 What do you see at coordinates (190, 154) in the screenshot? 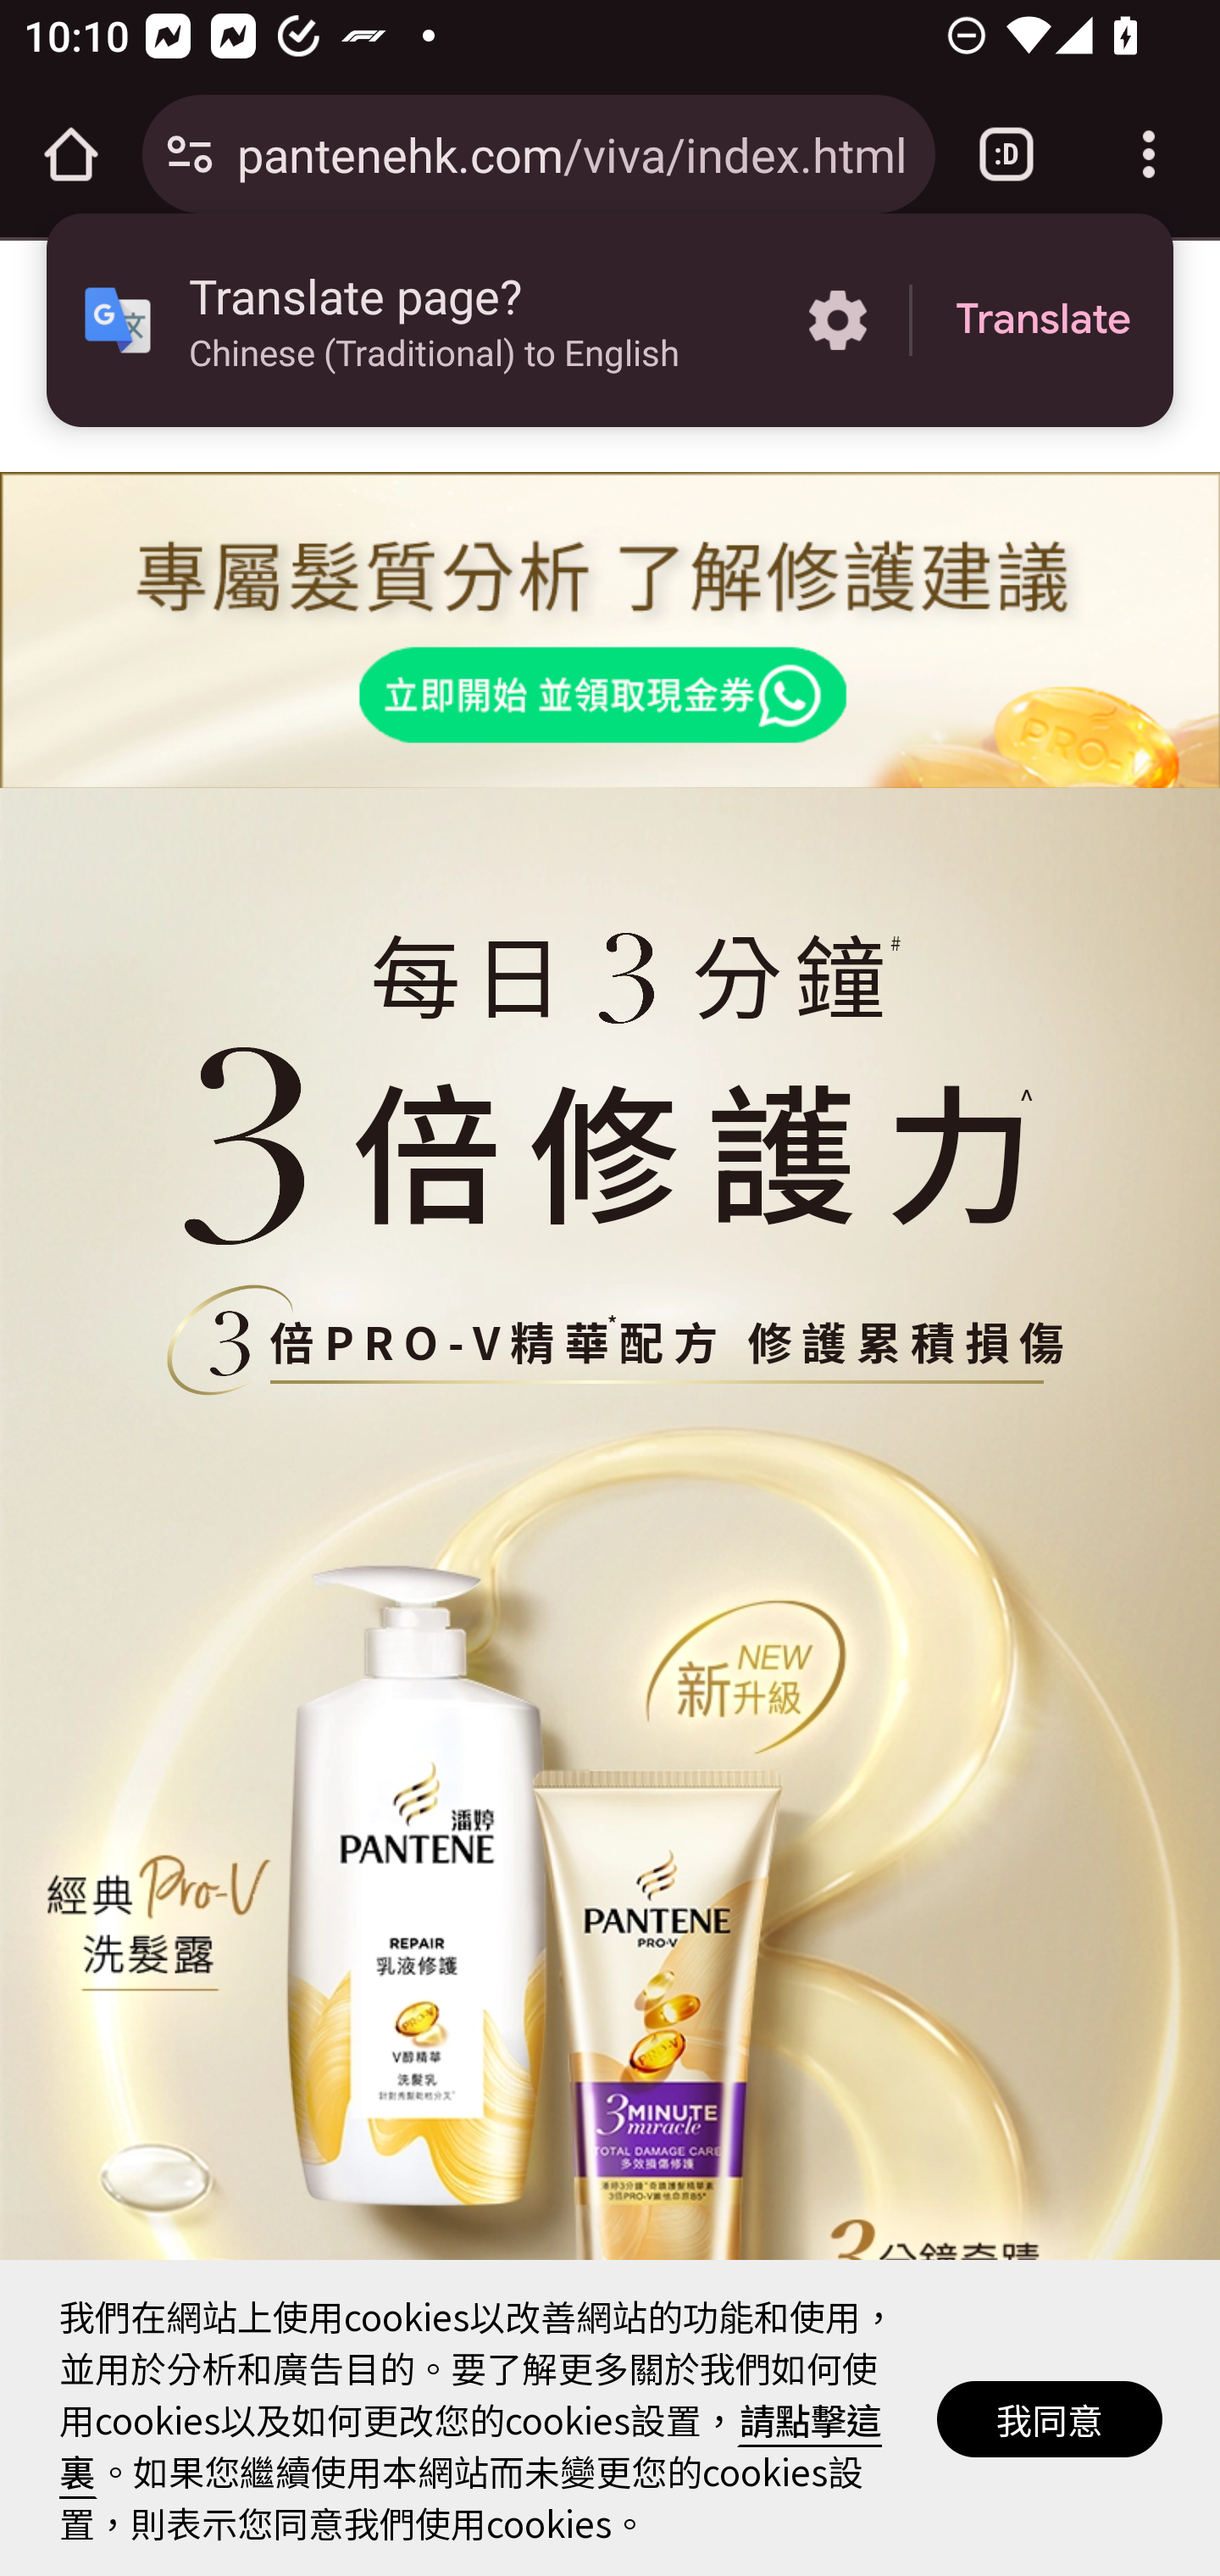
I see `Connection is secure` at bounding box center [190, 154].